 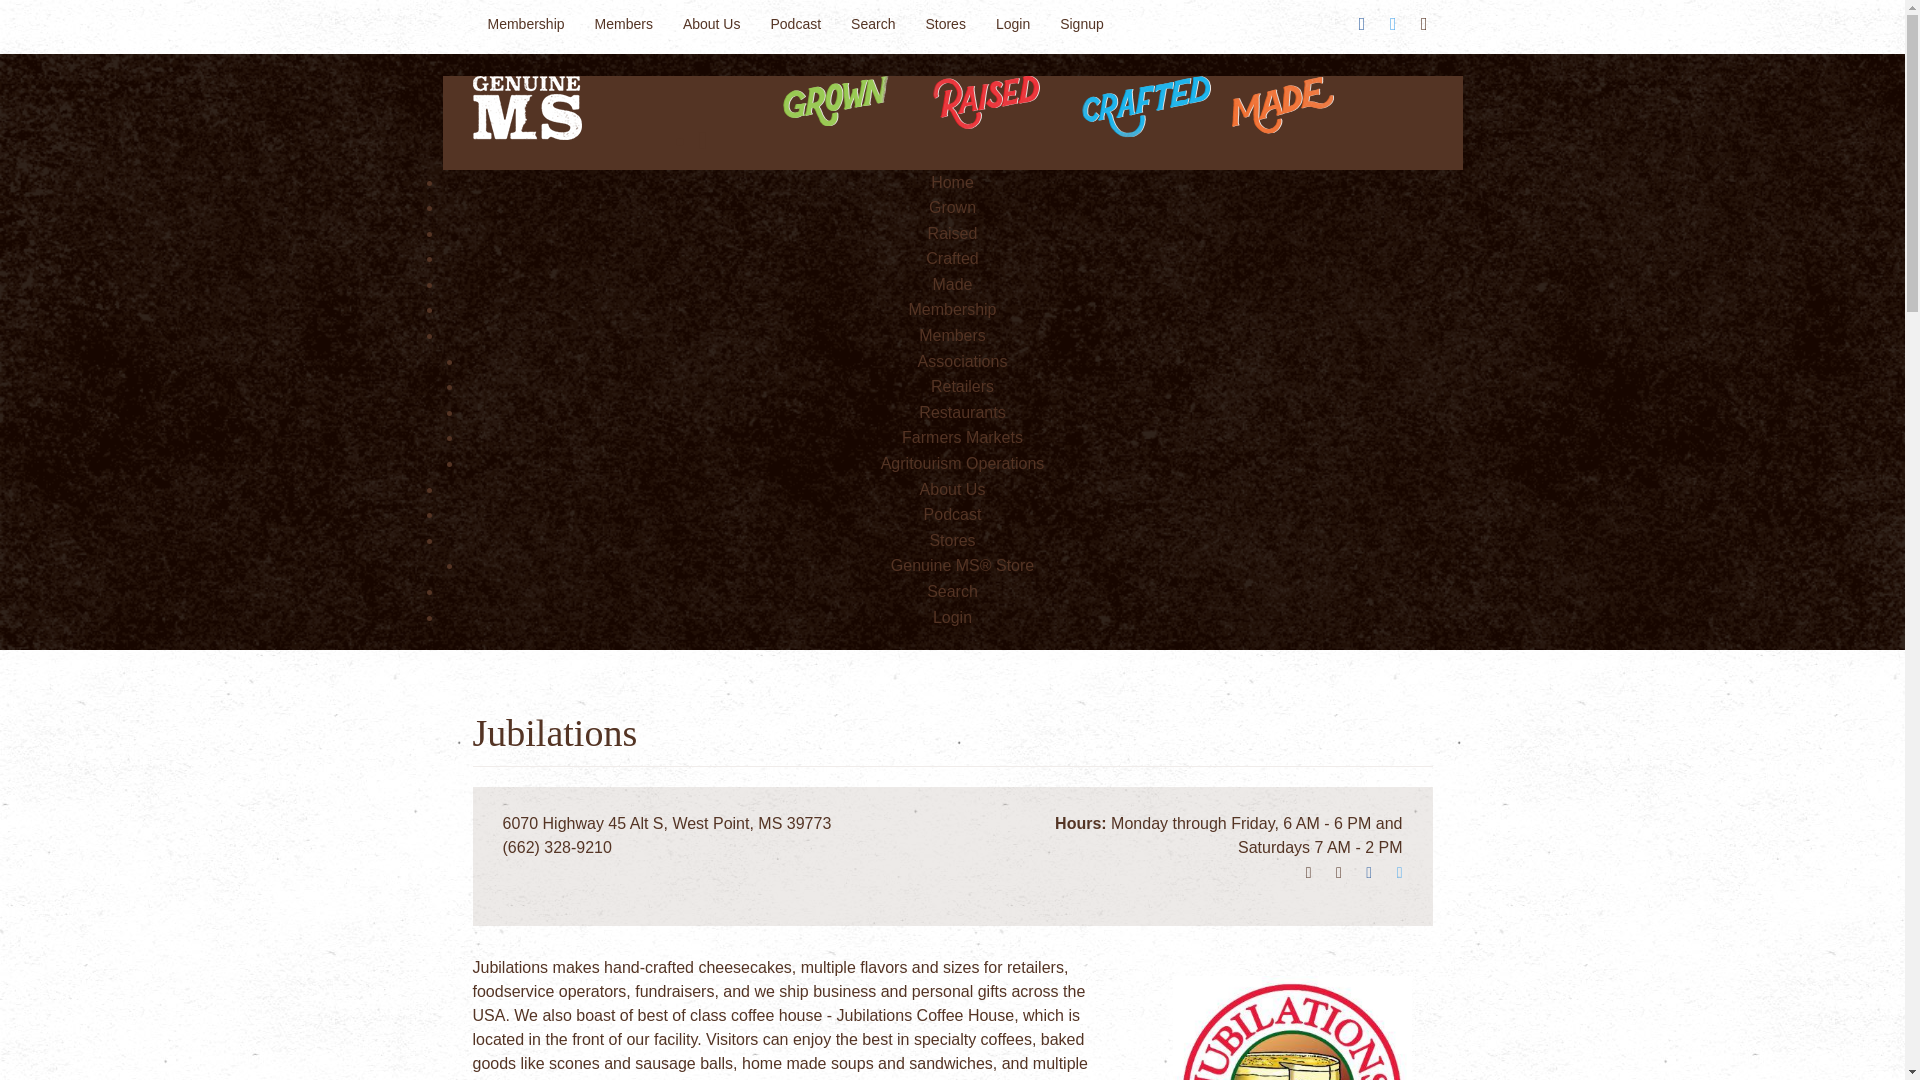 I want to click on Search, so click(x=872, y=24).